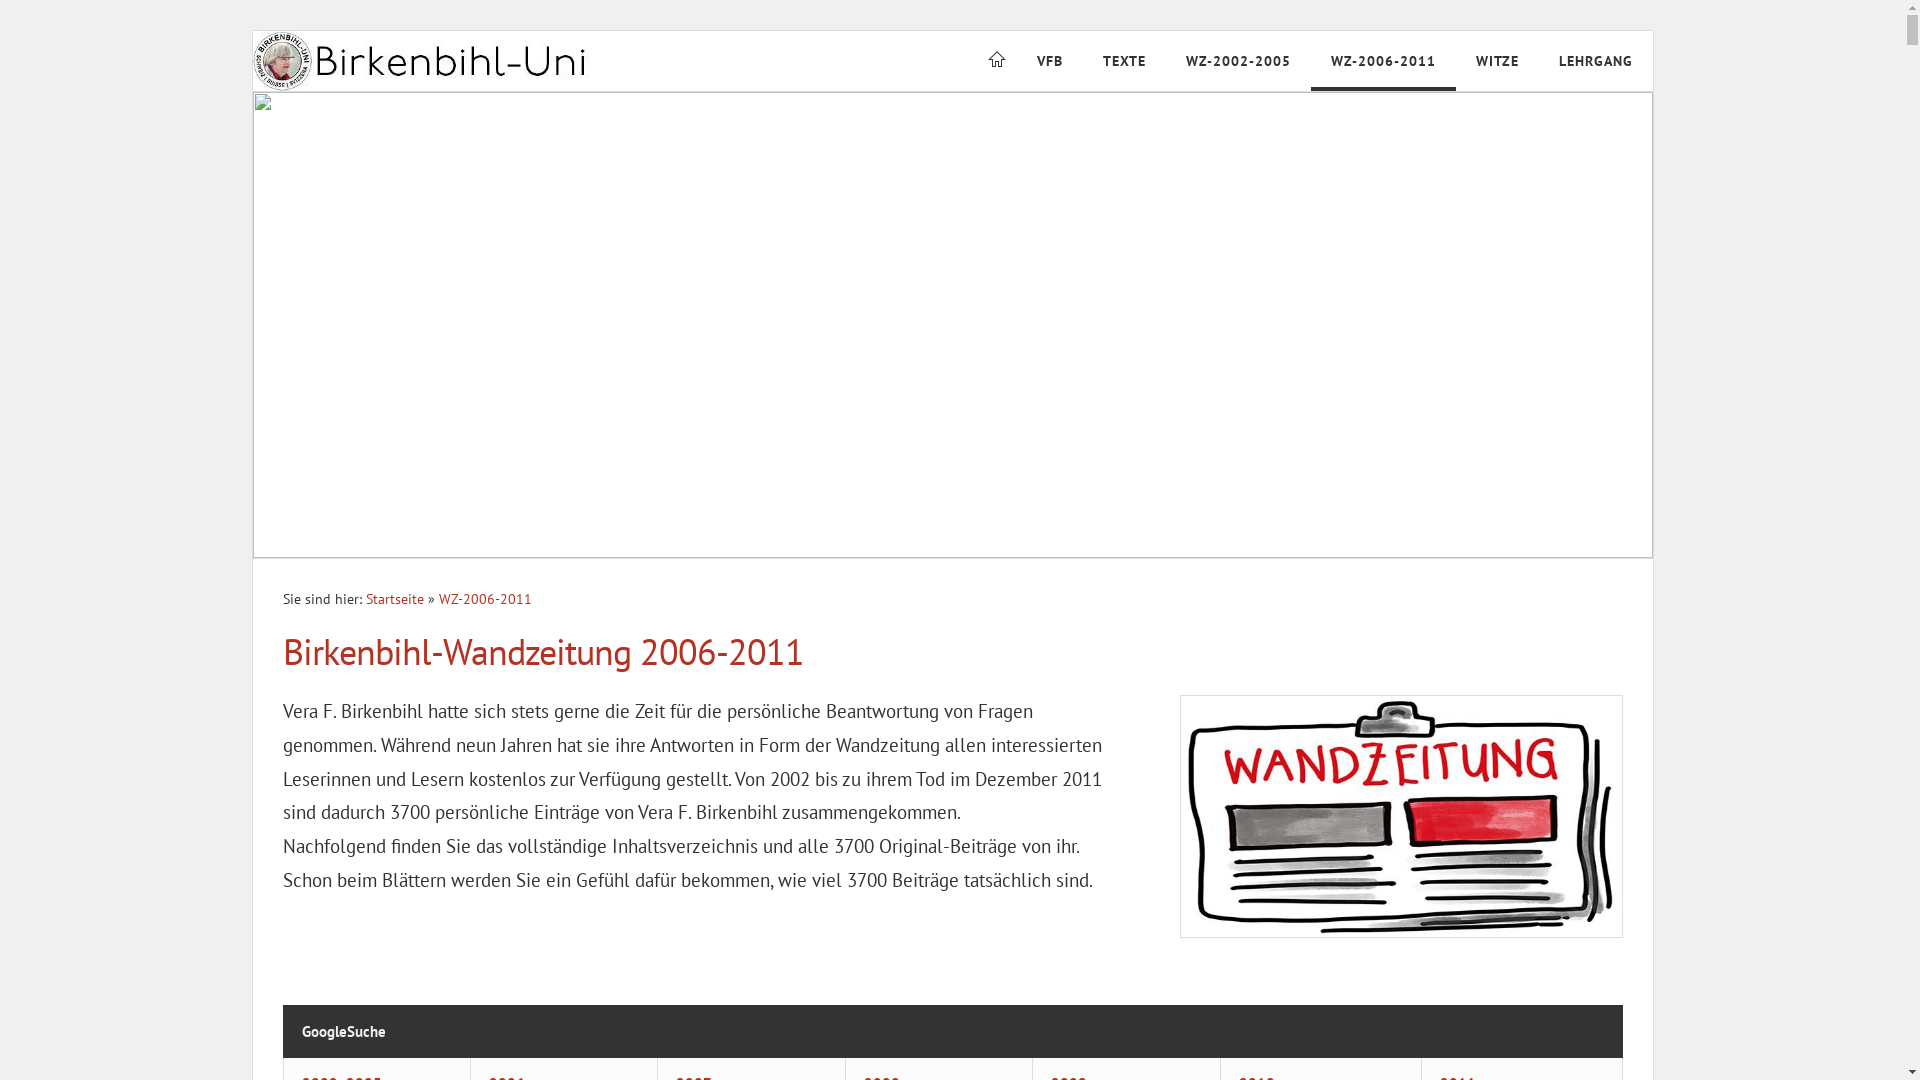 This screenshot has height=1080, width=1920. What do you see at coordinates (1498, 61) in the screenshot?
I see `WITZE` at bounding box center [1498, 61].